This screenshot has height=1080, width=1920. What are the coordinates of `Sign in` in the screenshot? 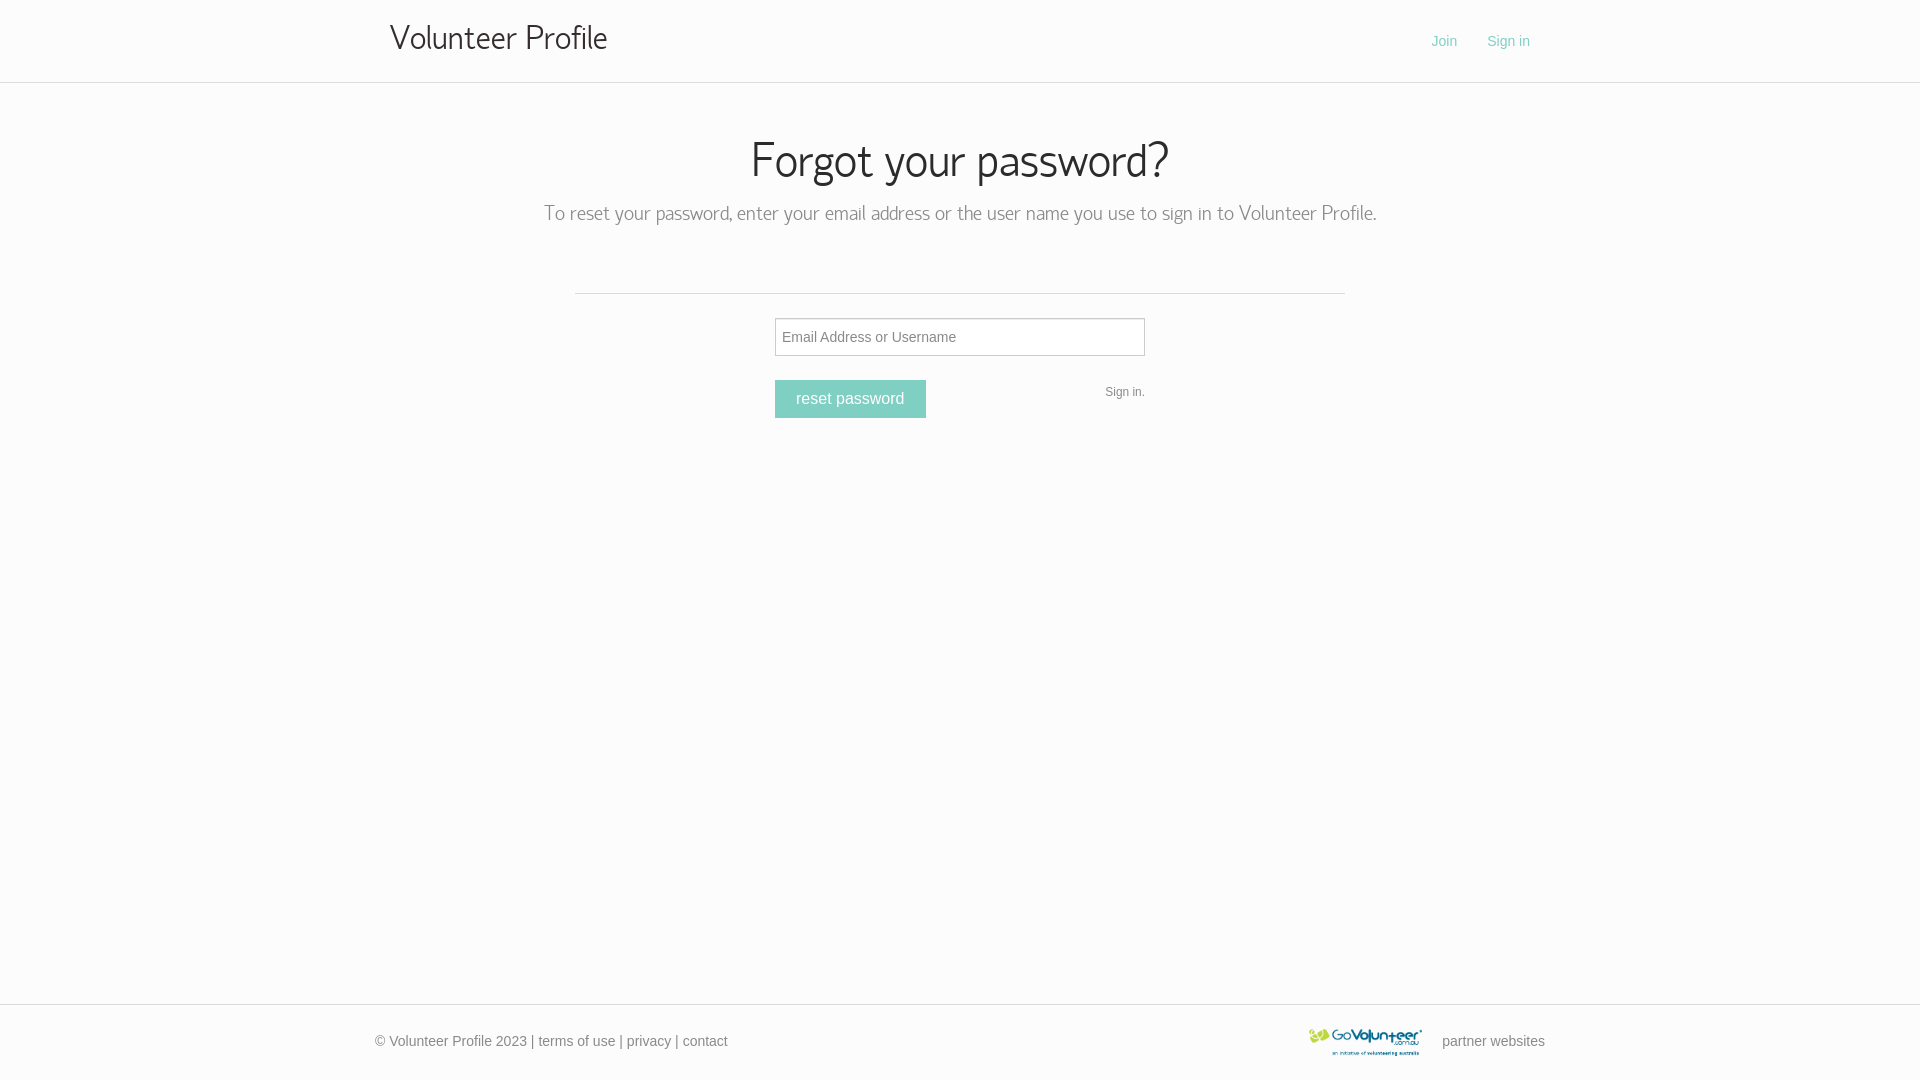 It's located at (1508, 41).